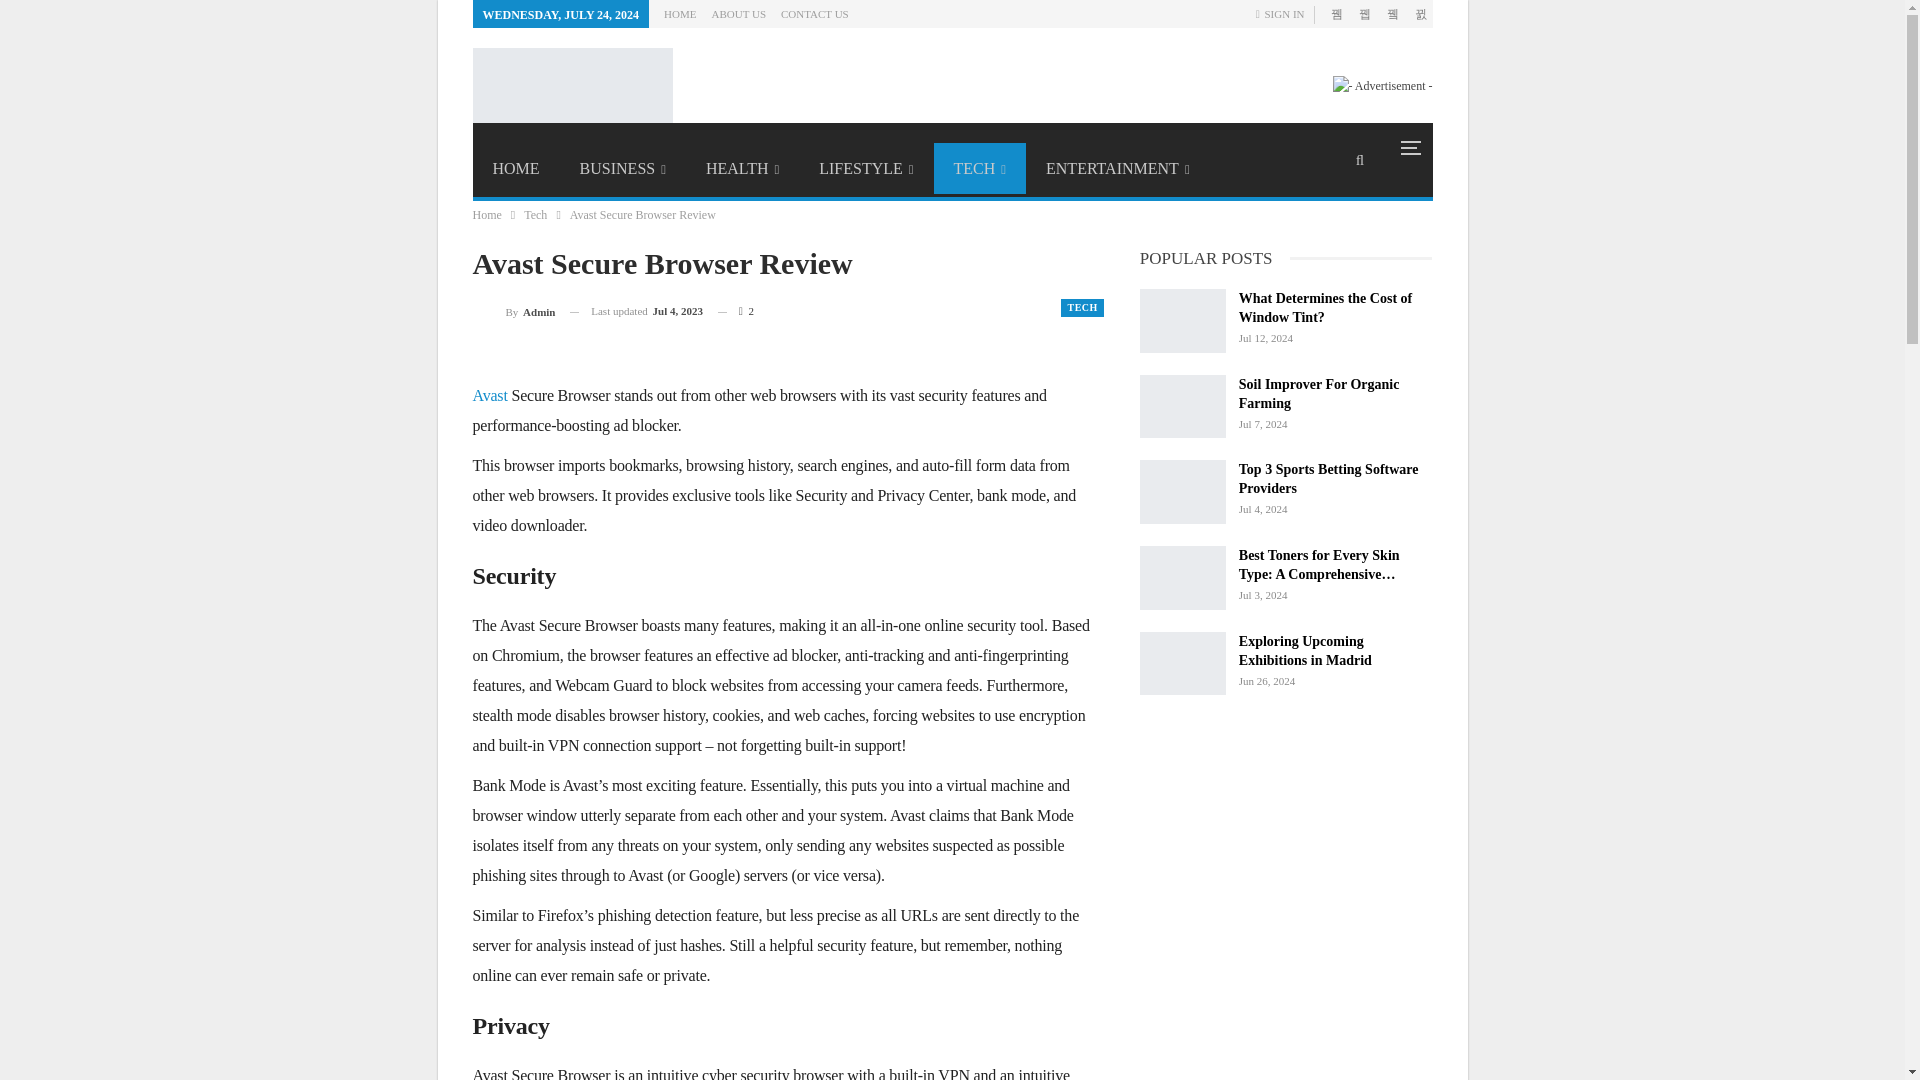  Describe the element at coordinates (513, 312) in the screenshot. I see `Browse Author Articles` at that location.